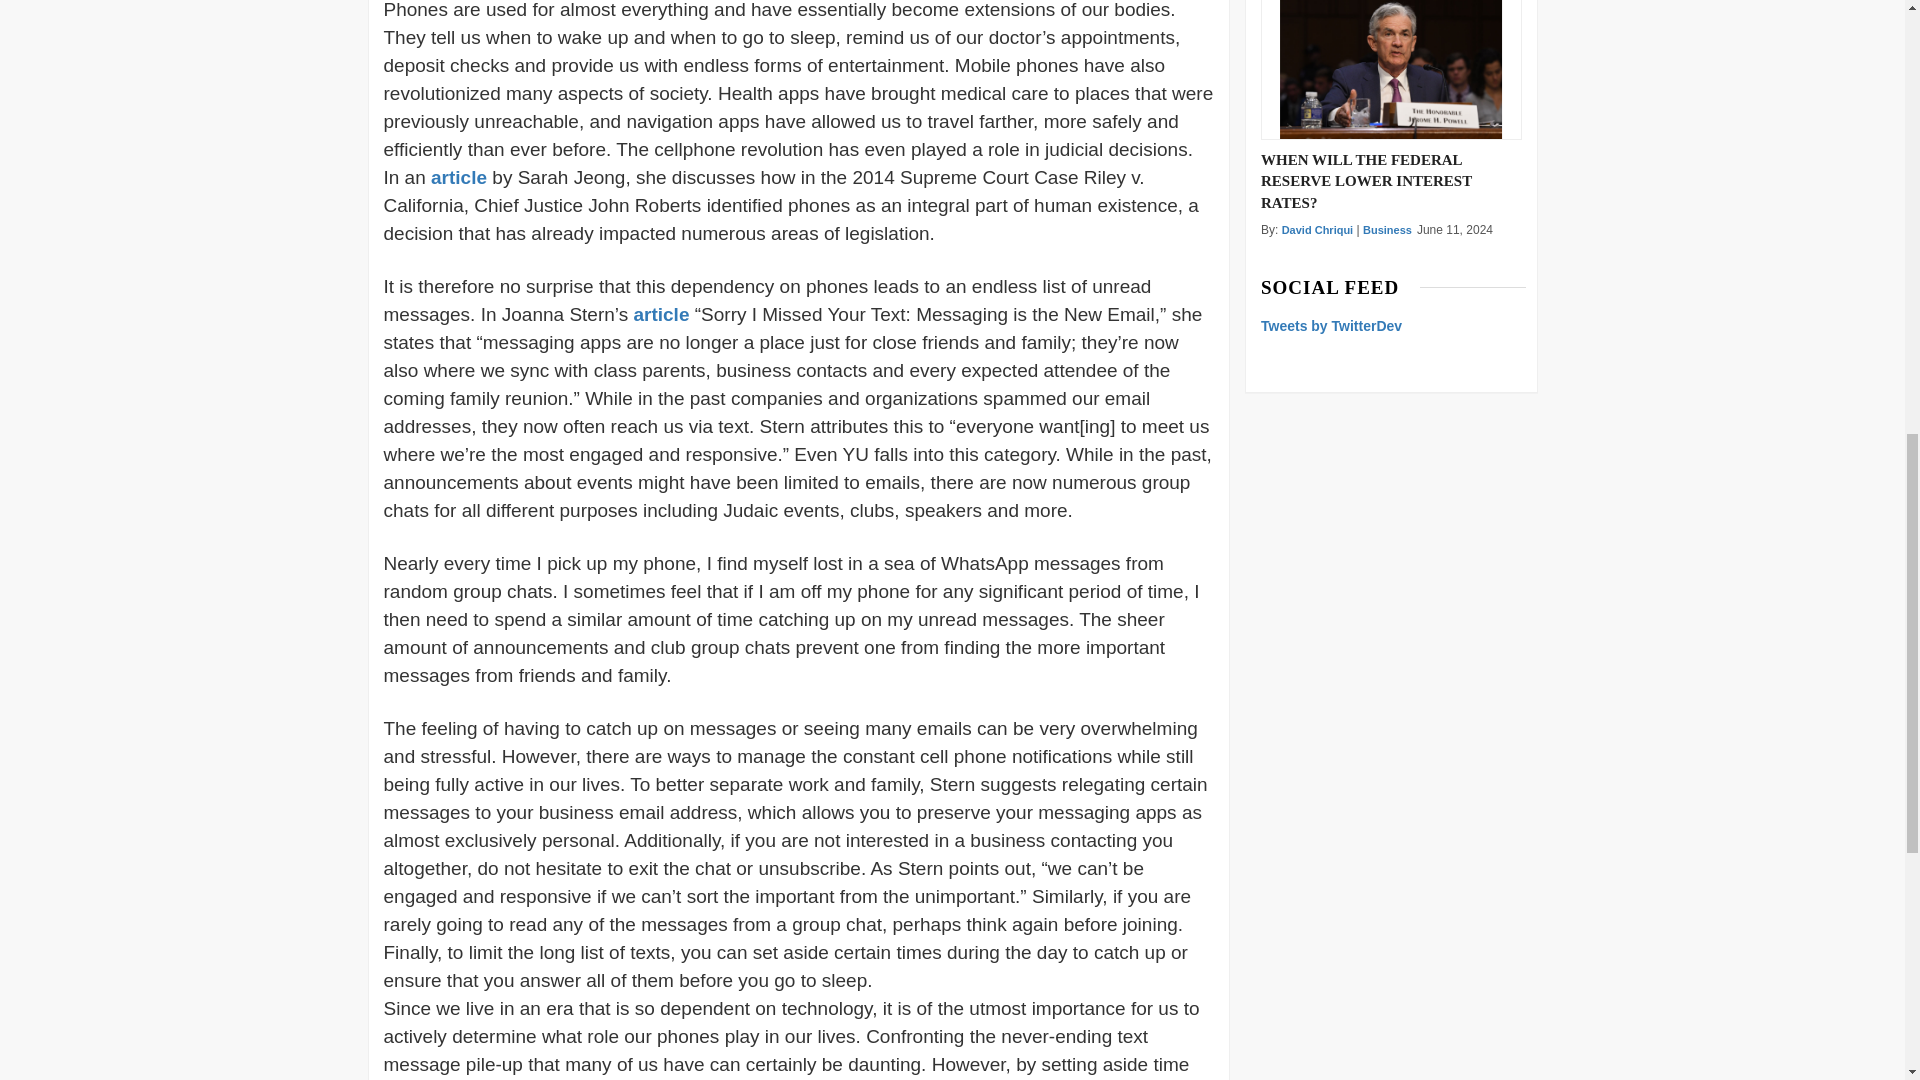  What do you see at coordinates (458, 177) in the screenshot?
I see `article` at bounding box center [458, 177].